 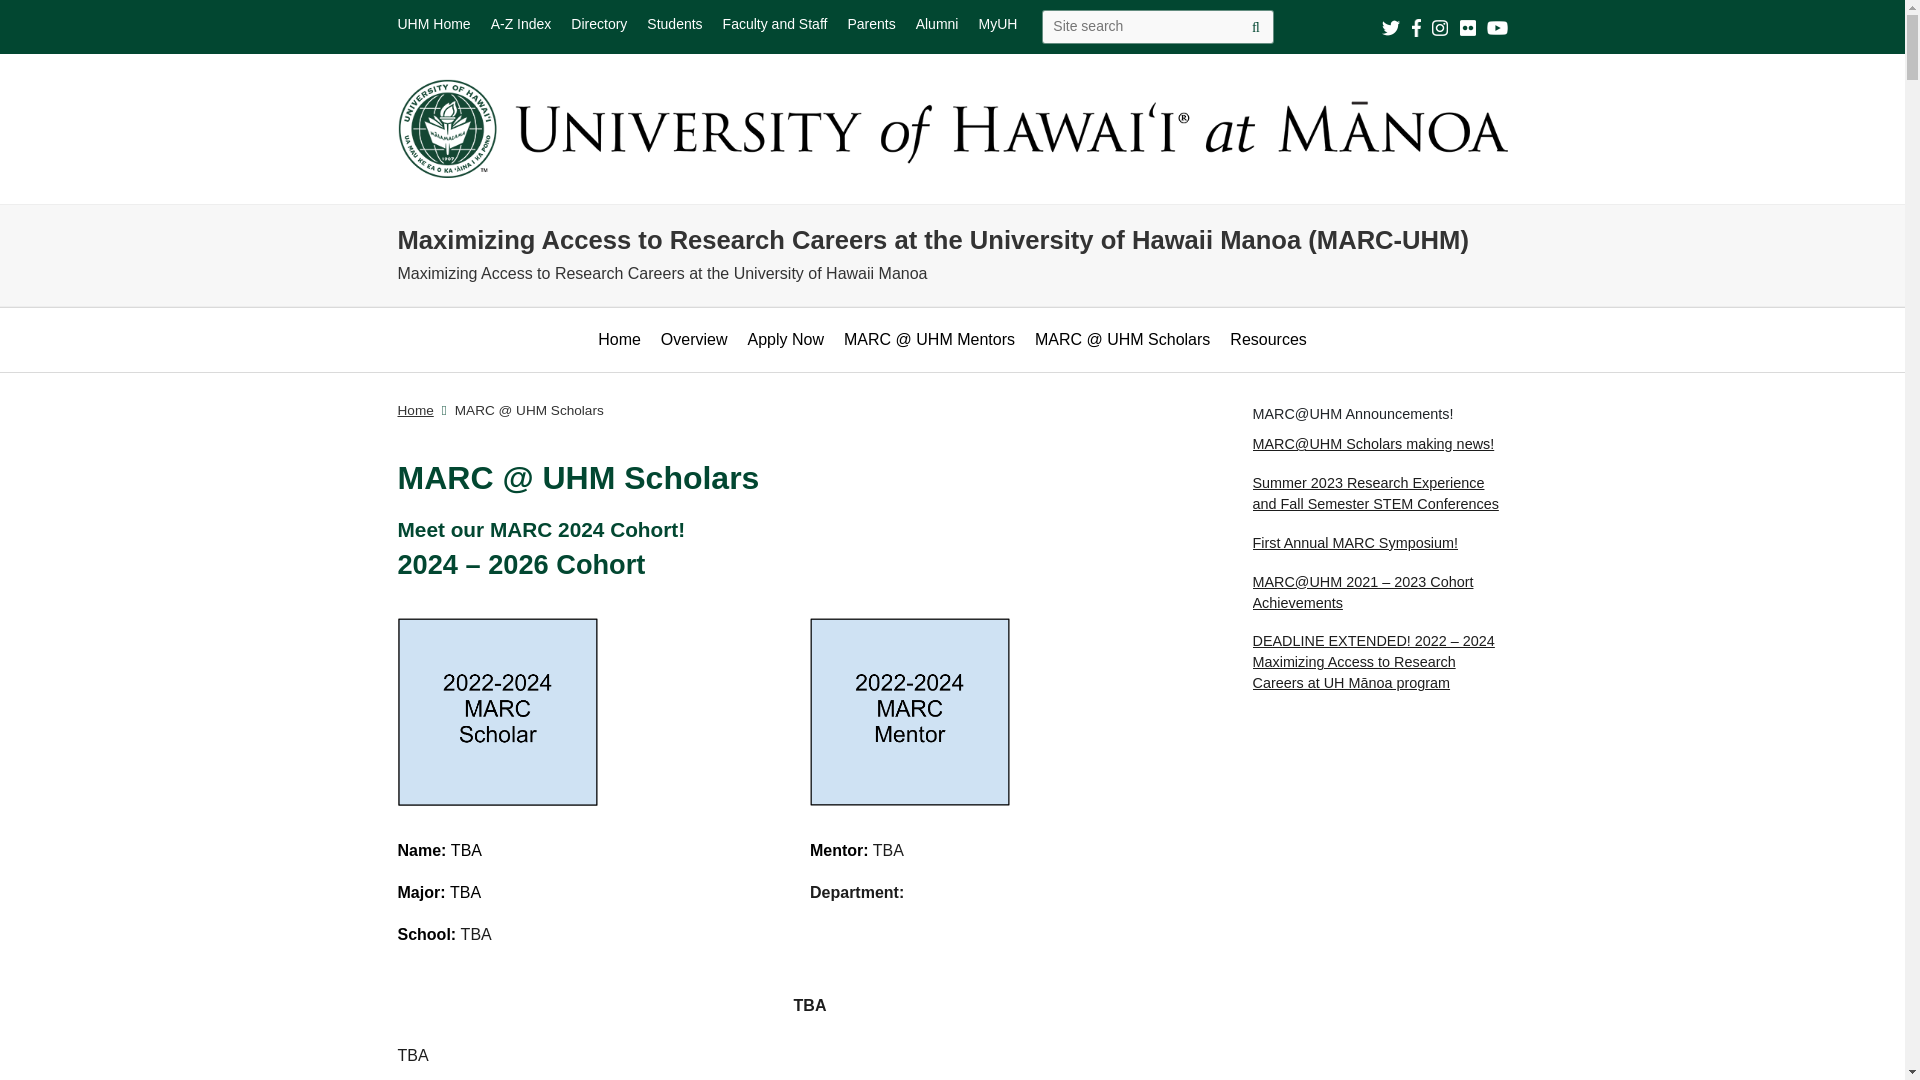 I want to click on Overview, so click(x=694, y=340).